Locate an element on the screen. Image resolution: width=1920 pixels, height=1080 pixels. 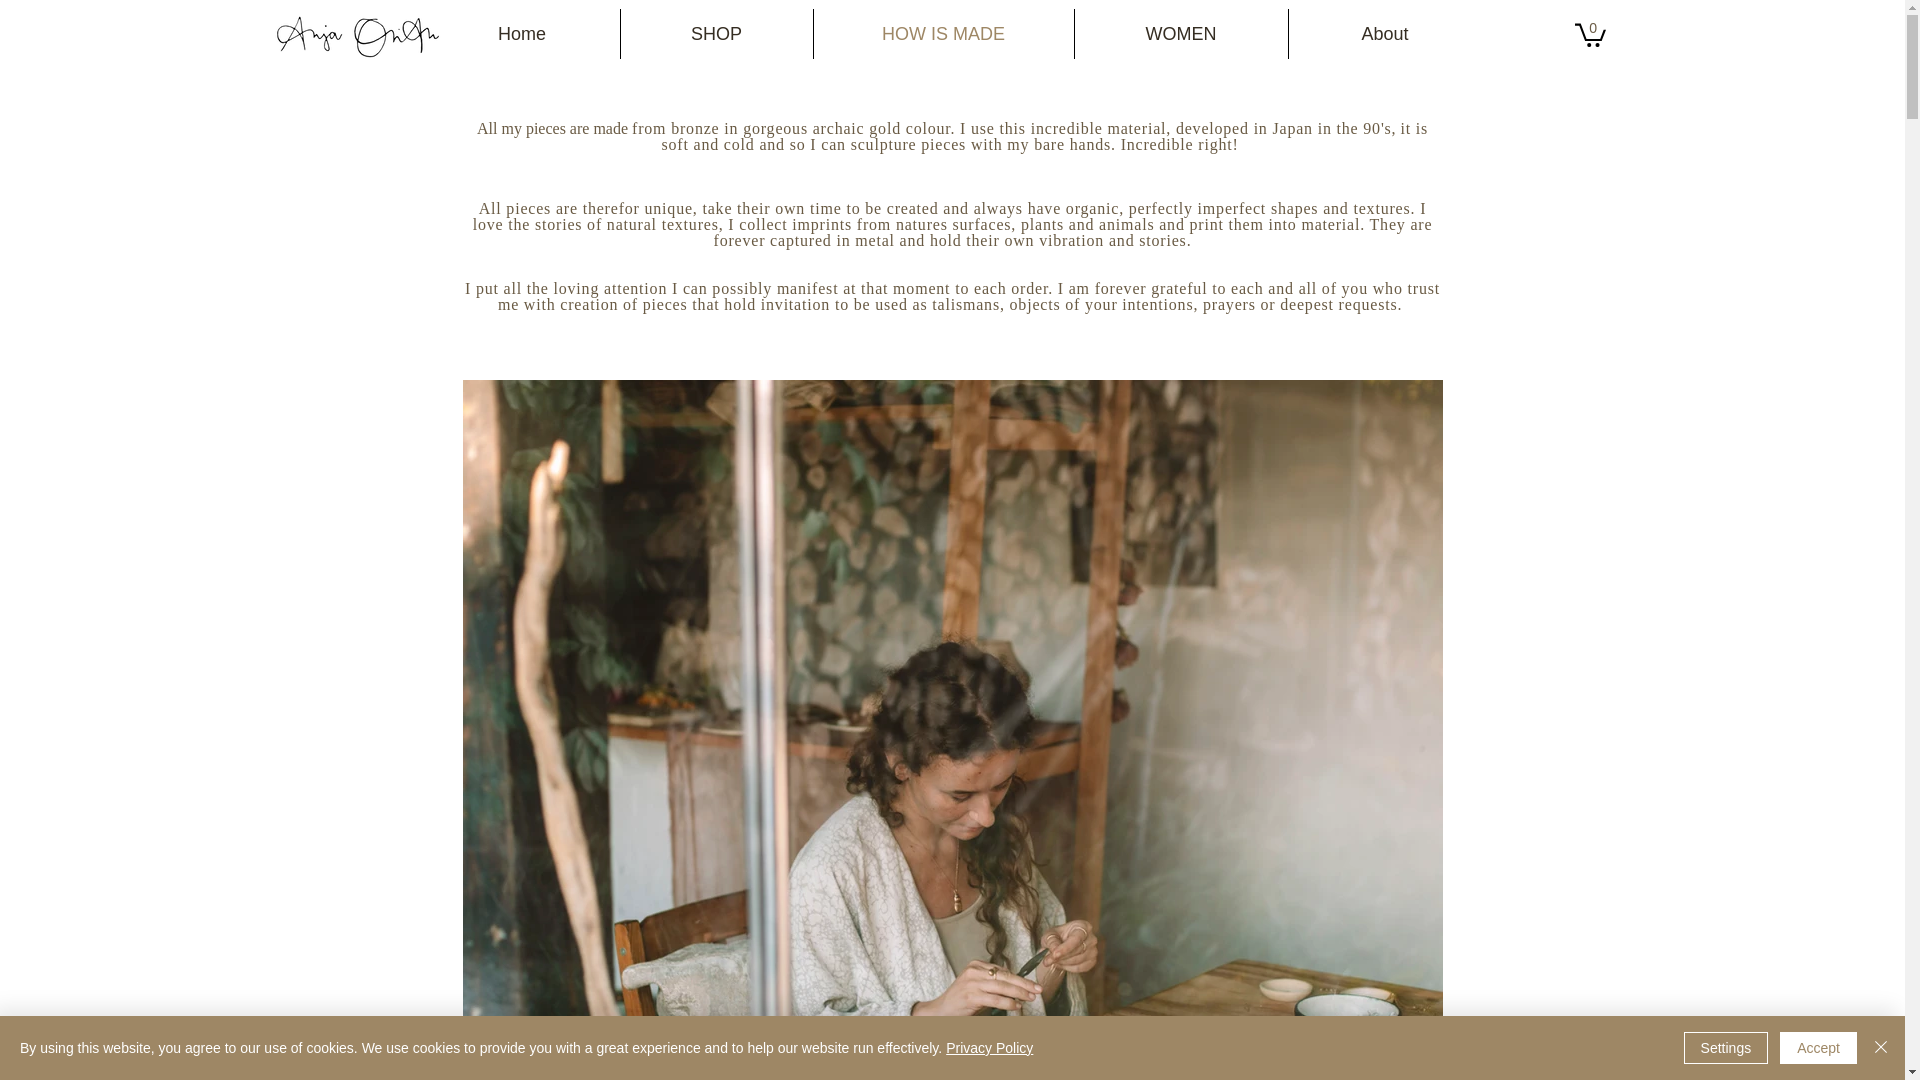
Settings is located at coordinates (1726, 1048).